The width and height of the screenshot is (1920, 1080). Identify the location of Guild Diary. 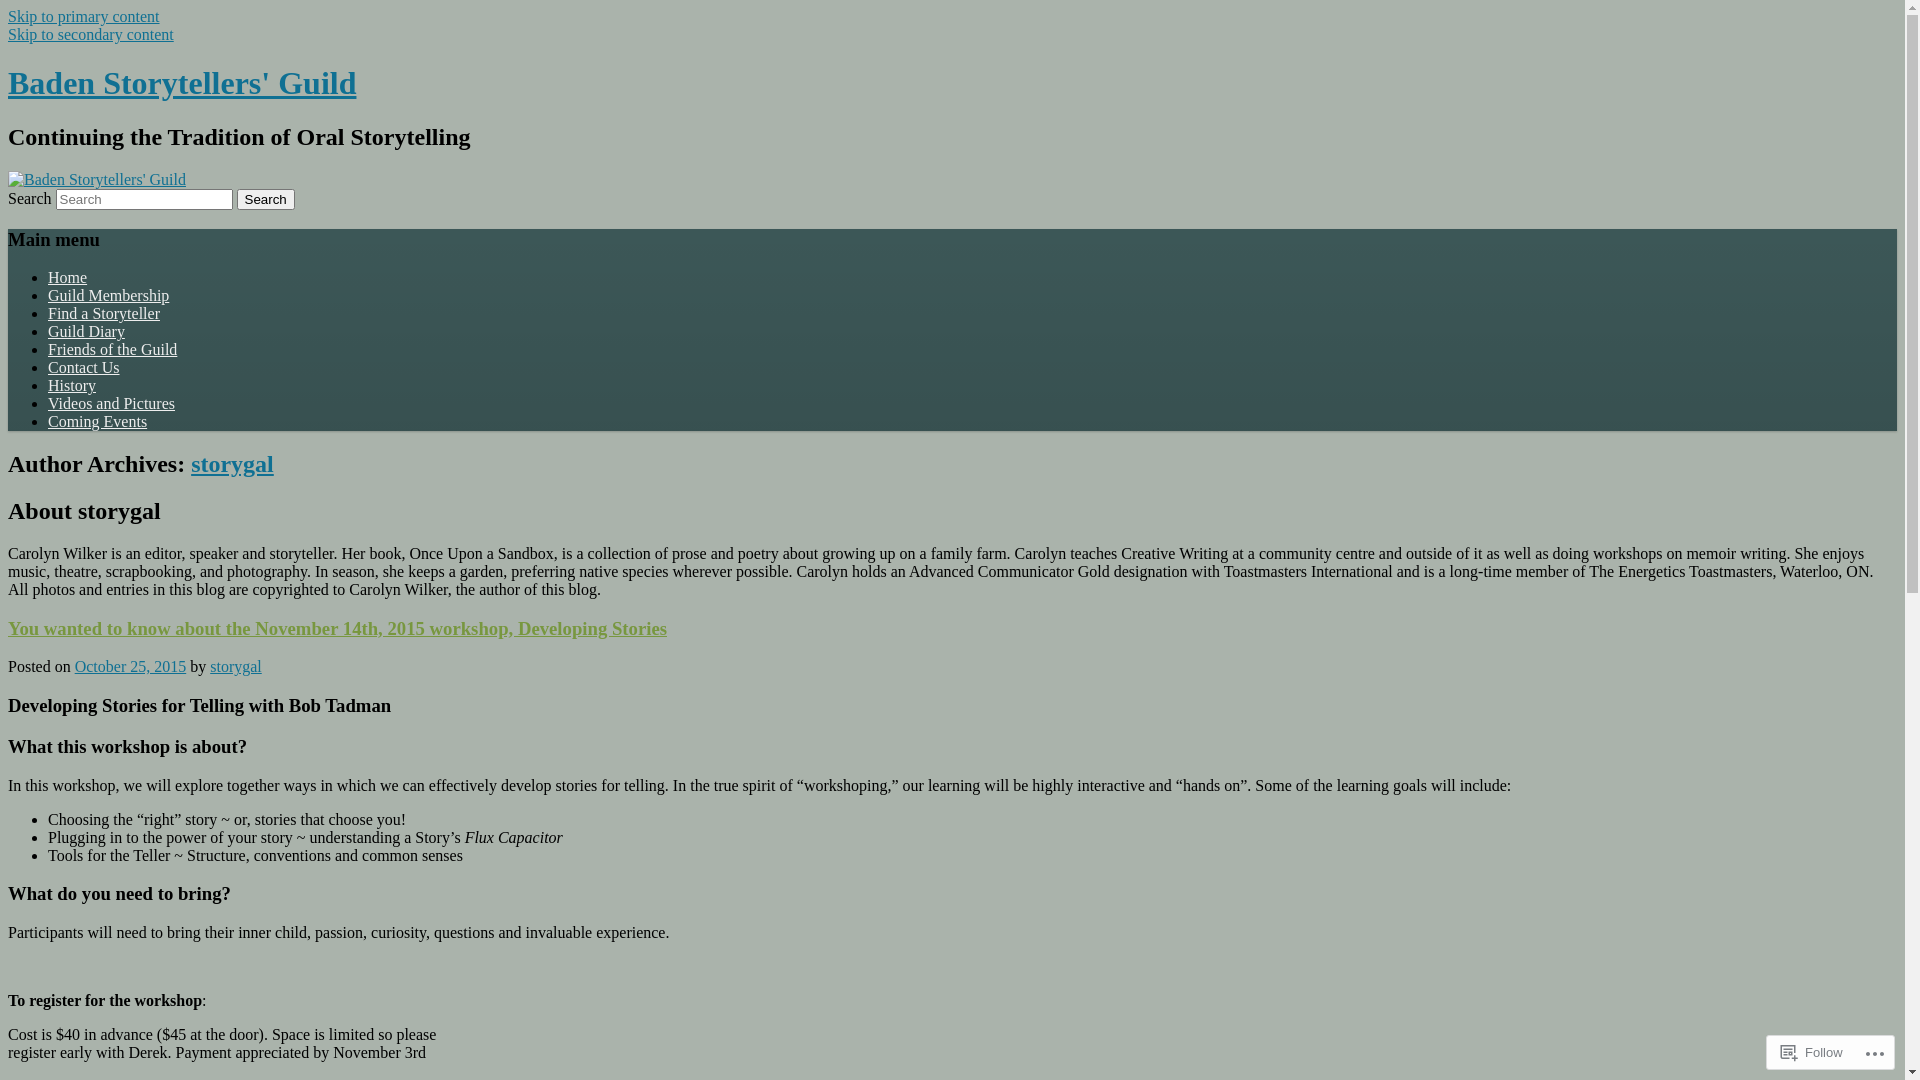
(86, 332).